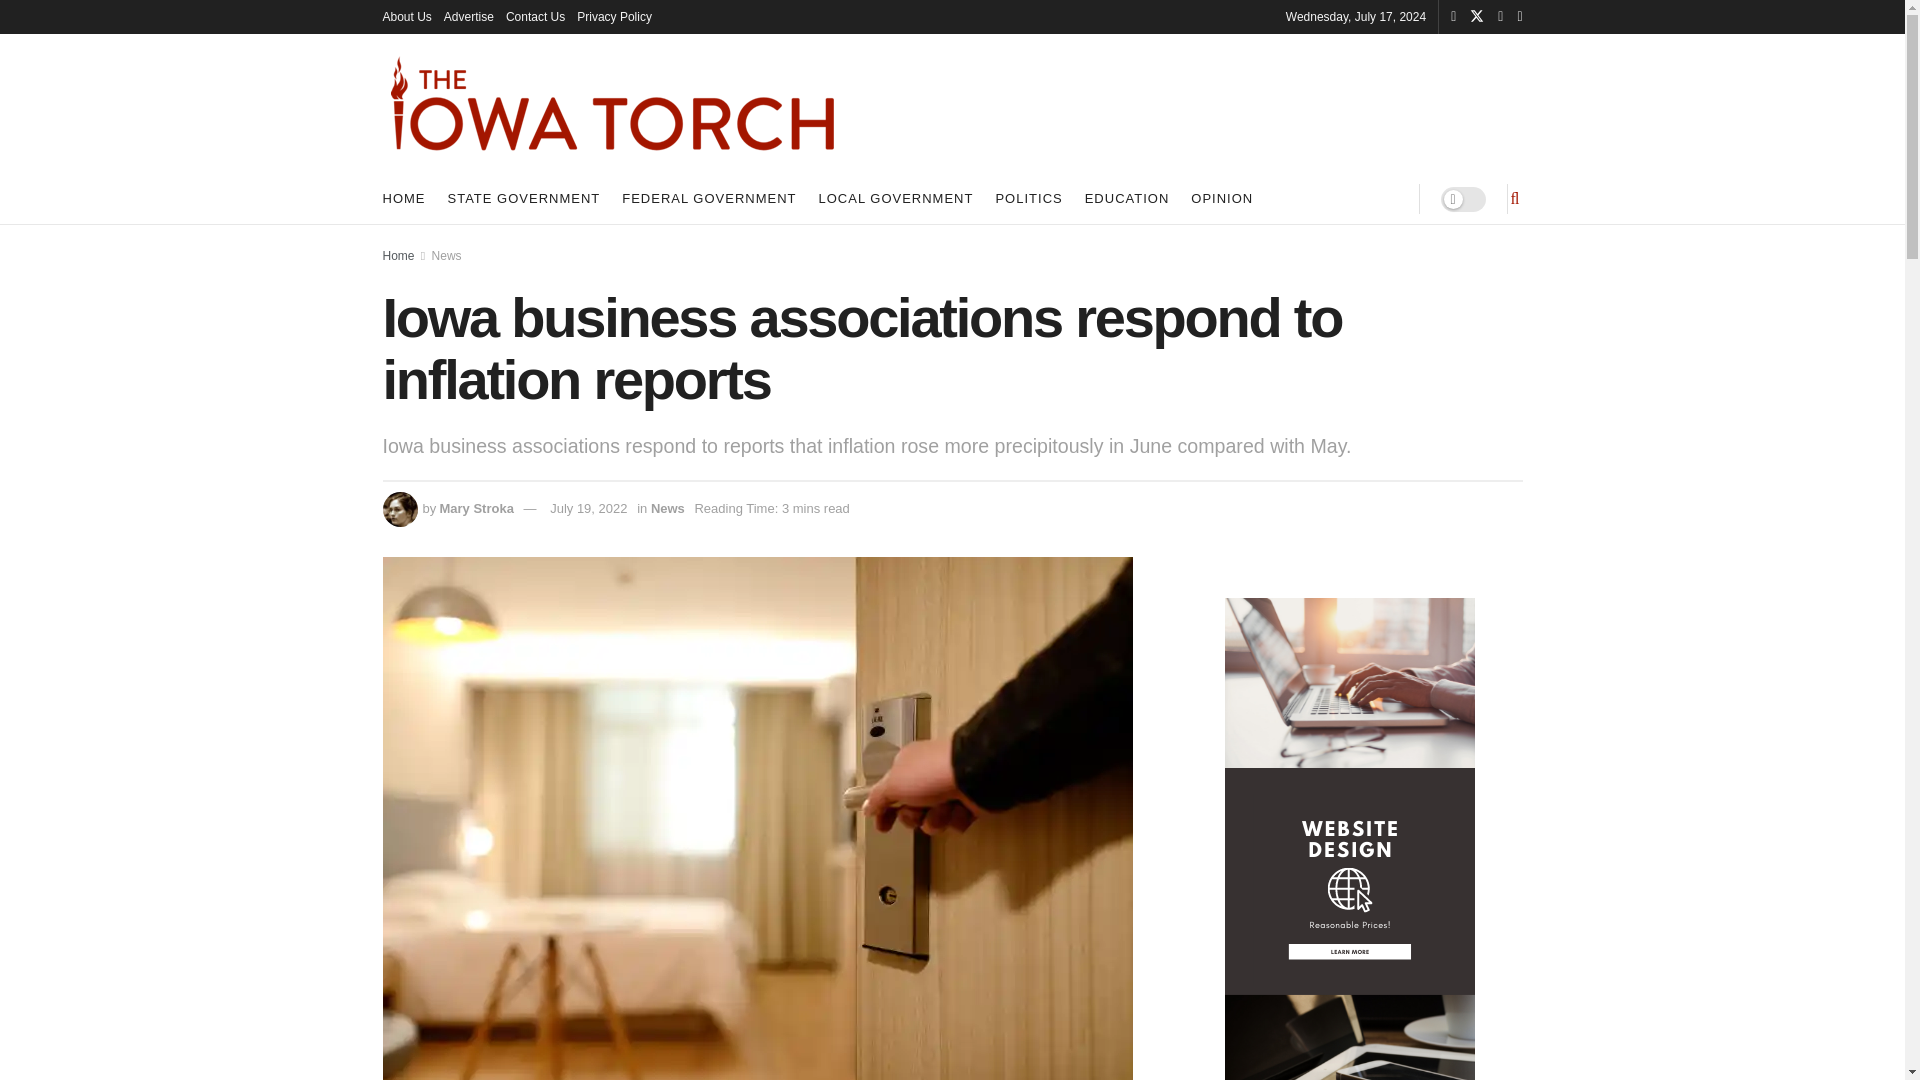 Image resolution: width=1920 pixels, height=1080 pixels. Describe the element at coordinates (709, 198) in the screenshot. I see `FEDERAL GOVERNMENT` at that location.